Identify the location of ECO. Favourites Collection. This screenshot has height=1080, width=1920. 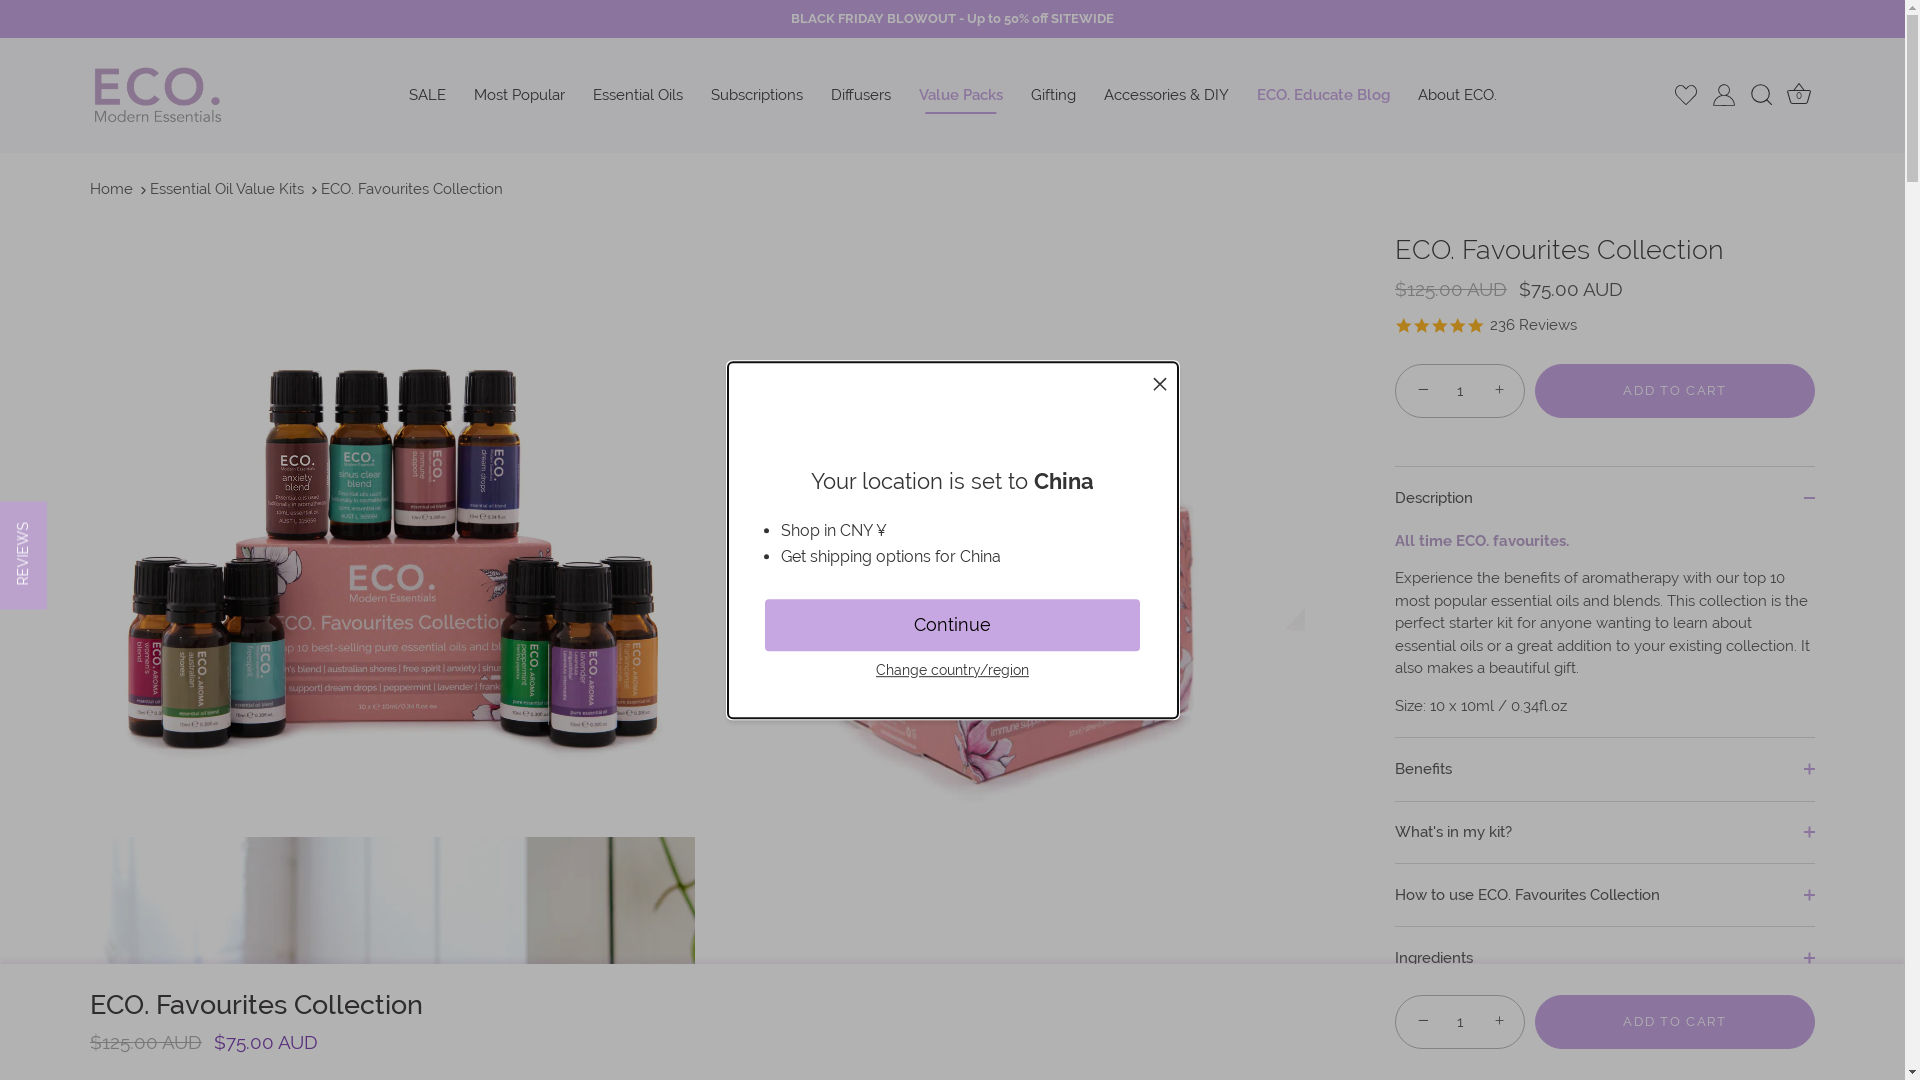
(412, 189).